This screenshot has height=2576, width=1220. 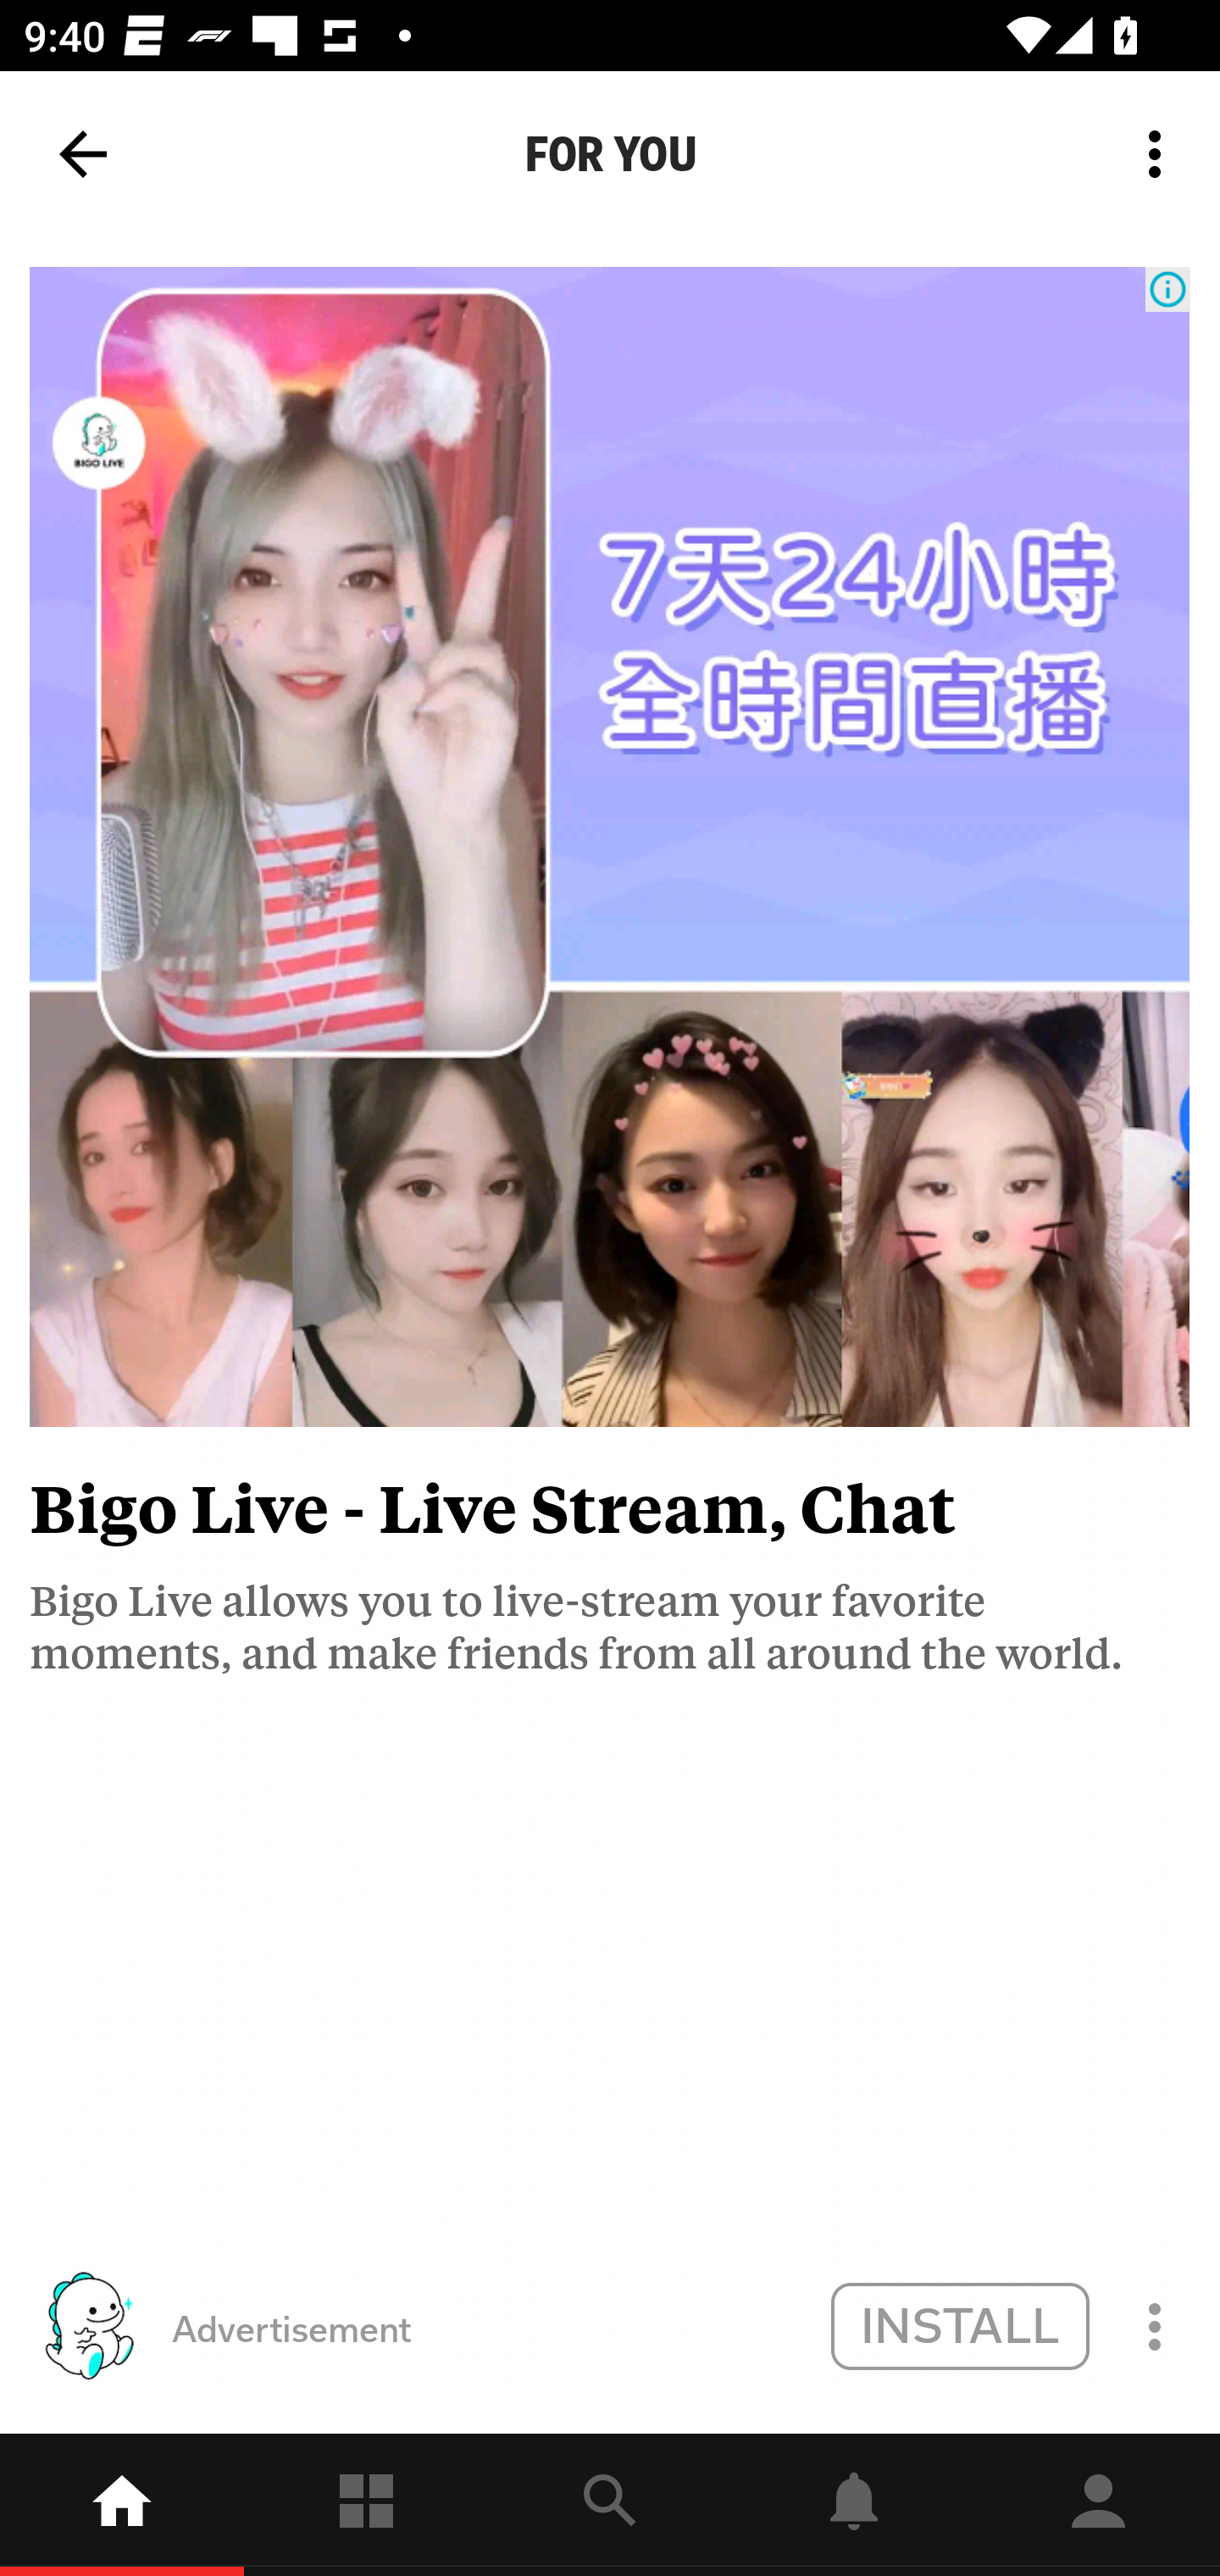 I want to click on home, so click(x=122, y=2505).